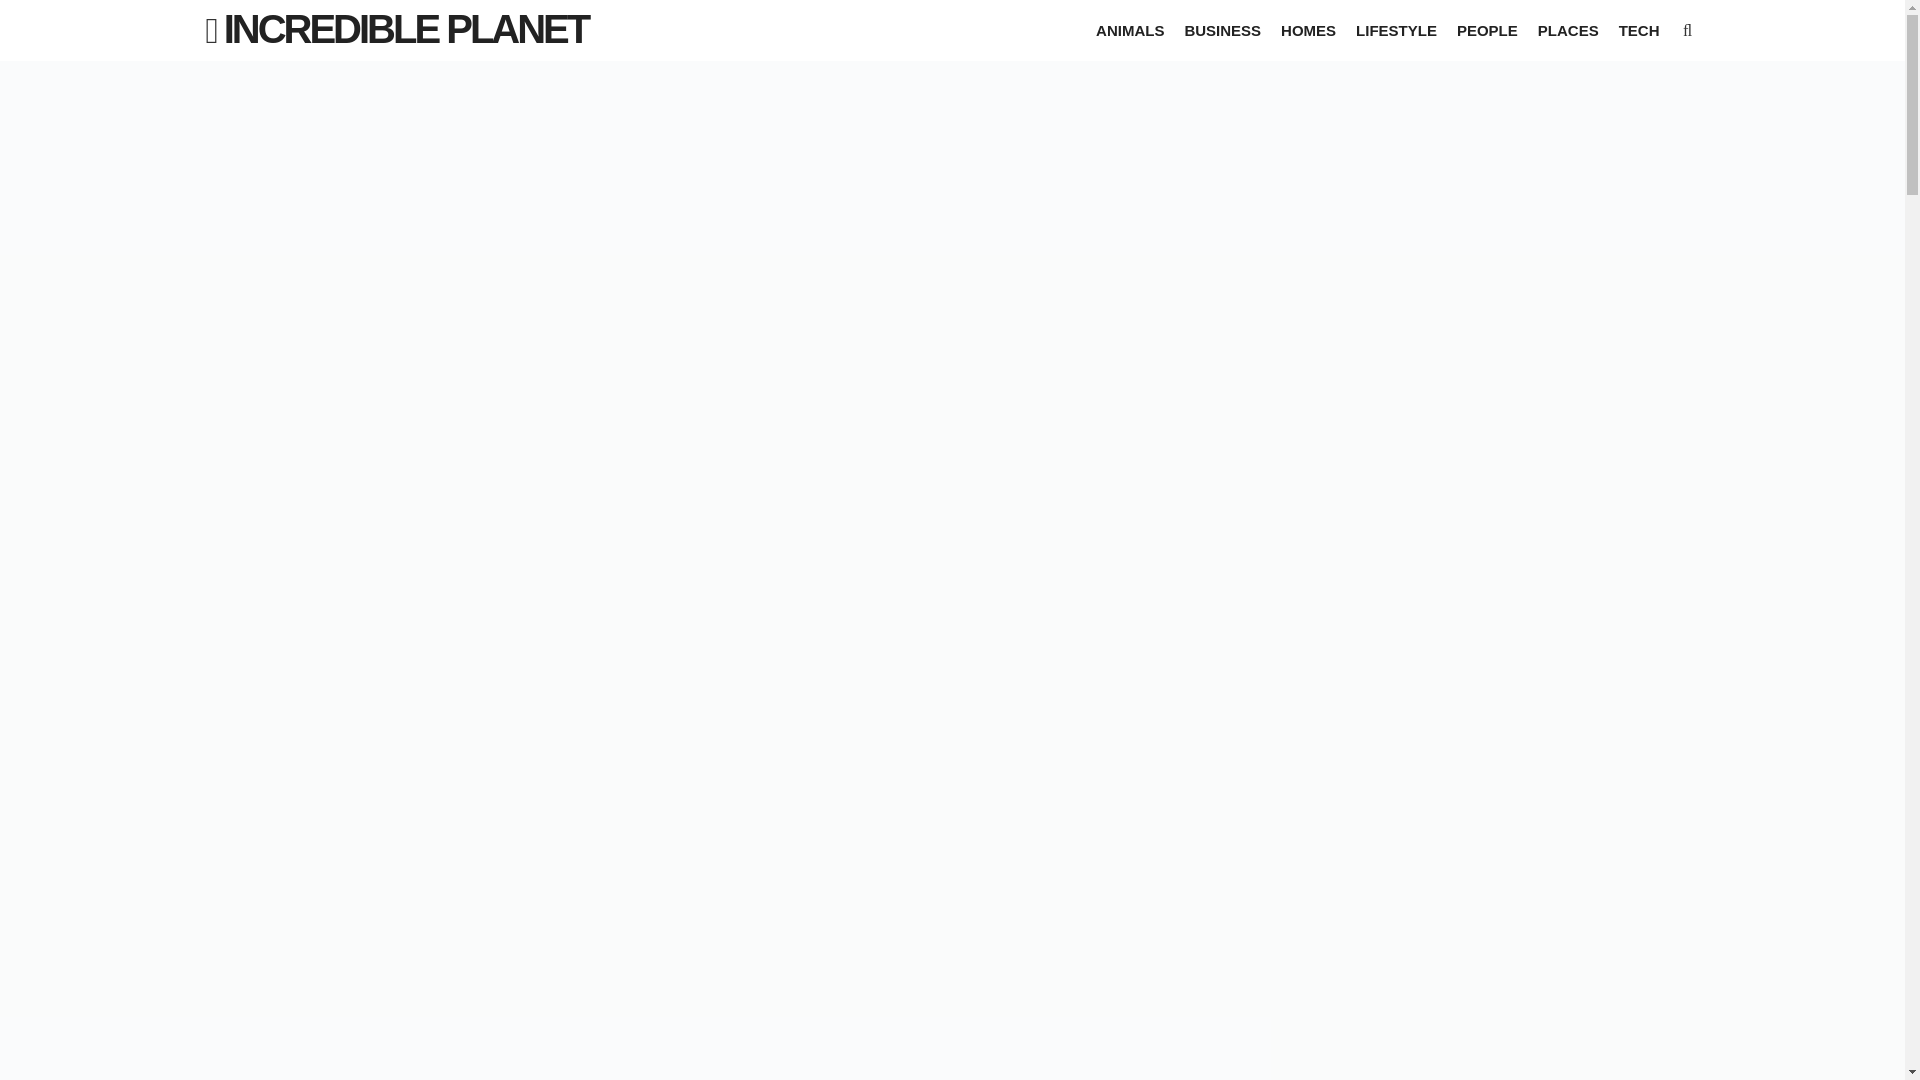 This screenshot has width=1920, height=1080. What do you see at coordinates (1568, 30) in the screenshot?
I see `PLACES` at bounding box center [1568, 30].